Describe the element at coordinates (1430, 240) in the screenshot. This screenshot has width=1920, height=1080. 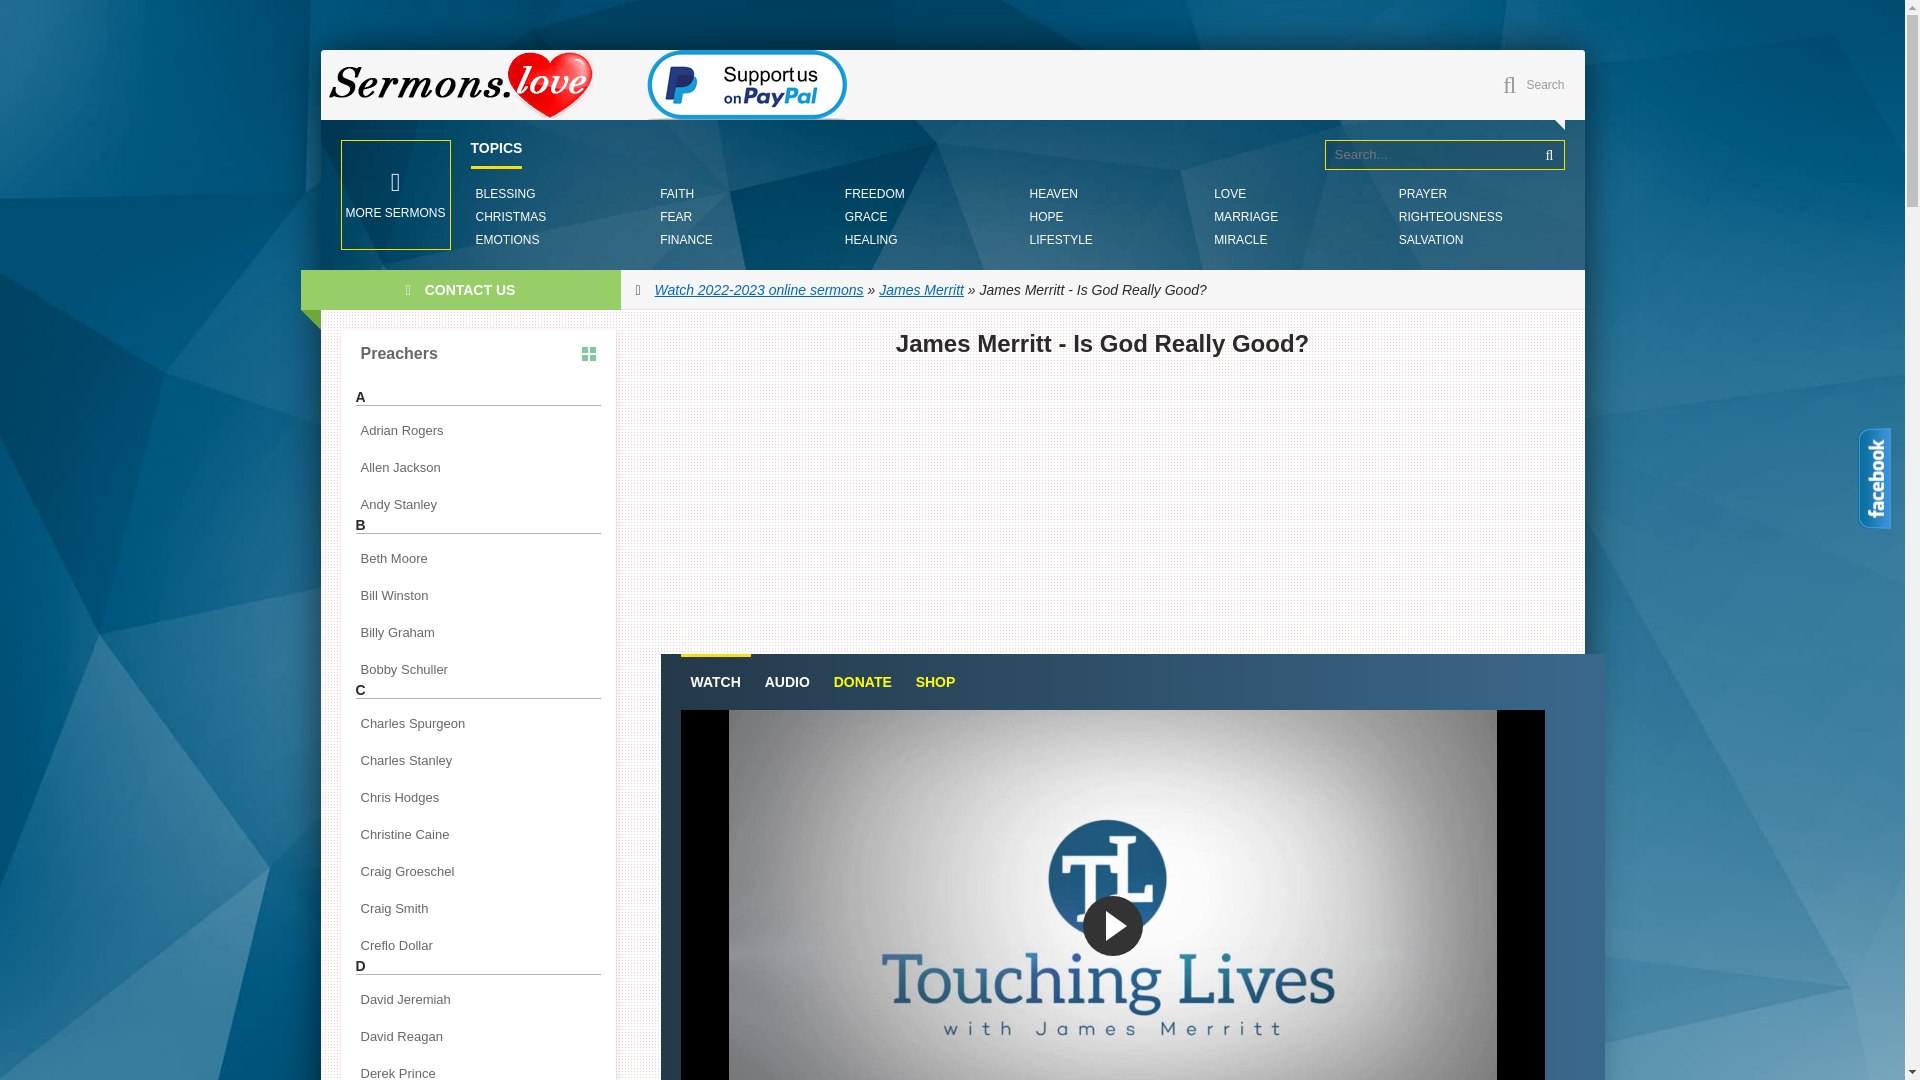
I see `SALVATION` at that location.